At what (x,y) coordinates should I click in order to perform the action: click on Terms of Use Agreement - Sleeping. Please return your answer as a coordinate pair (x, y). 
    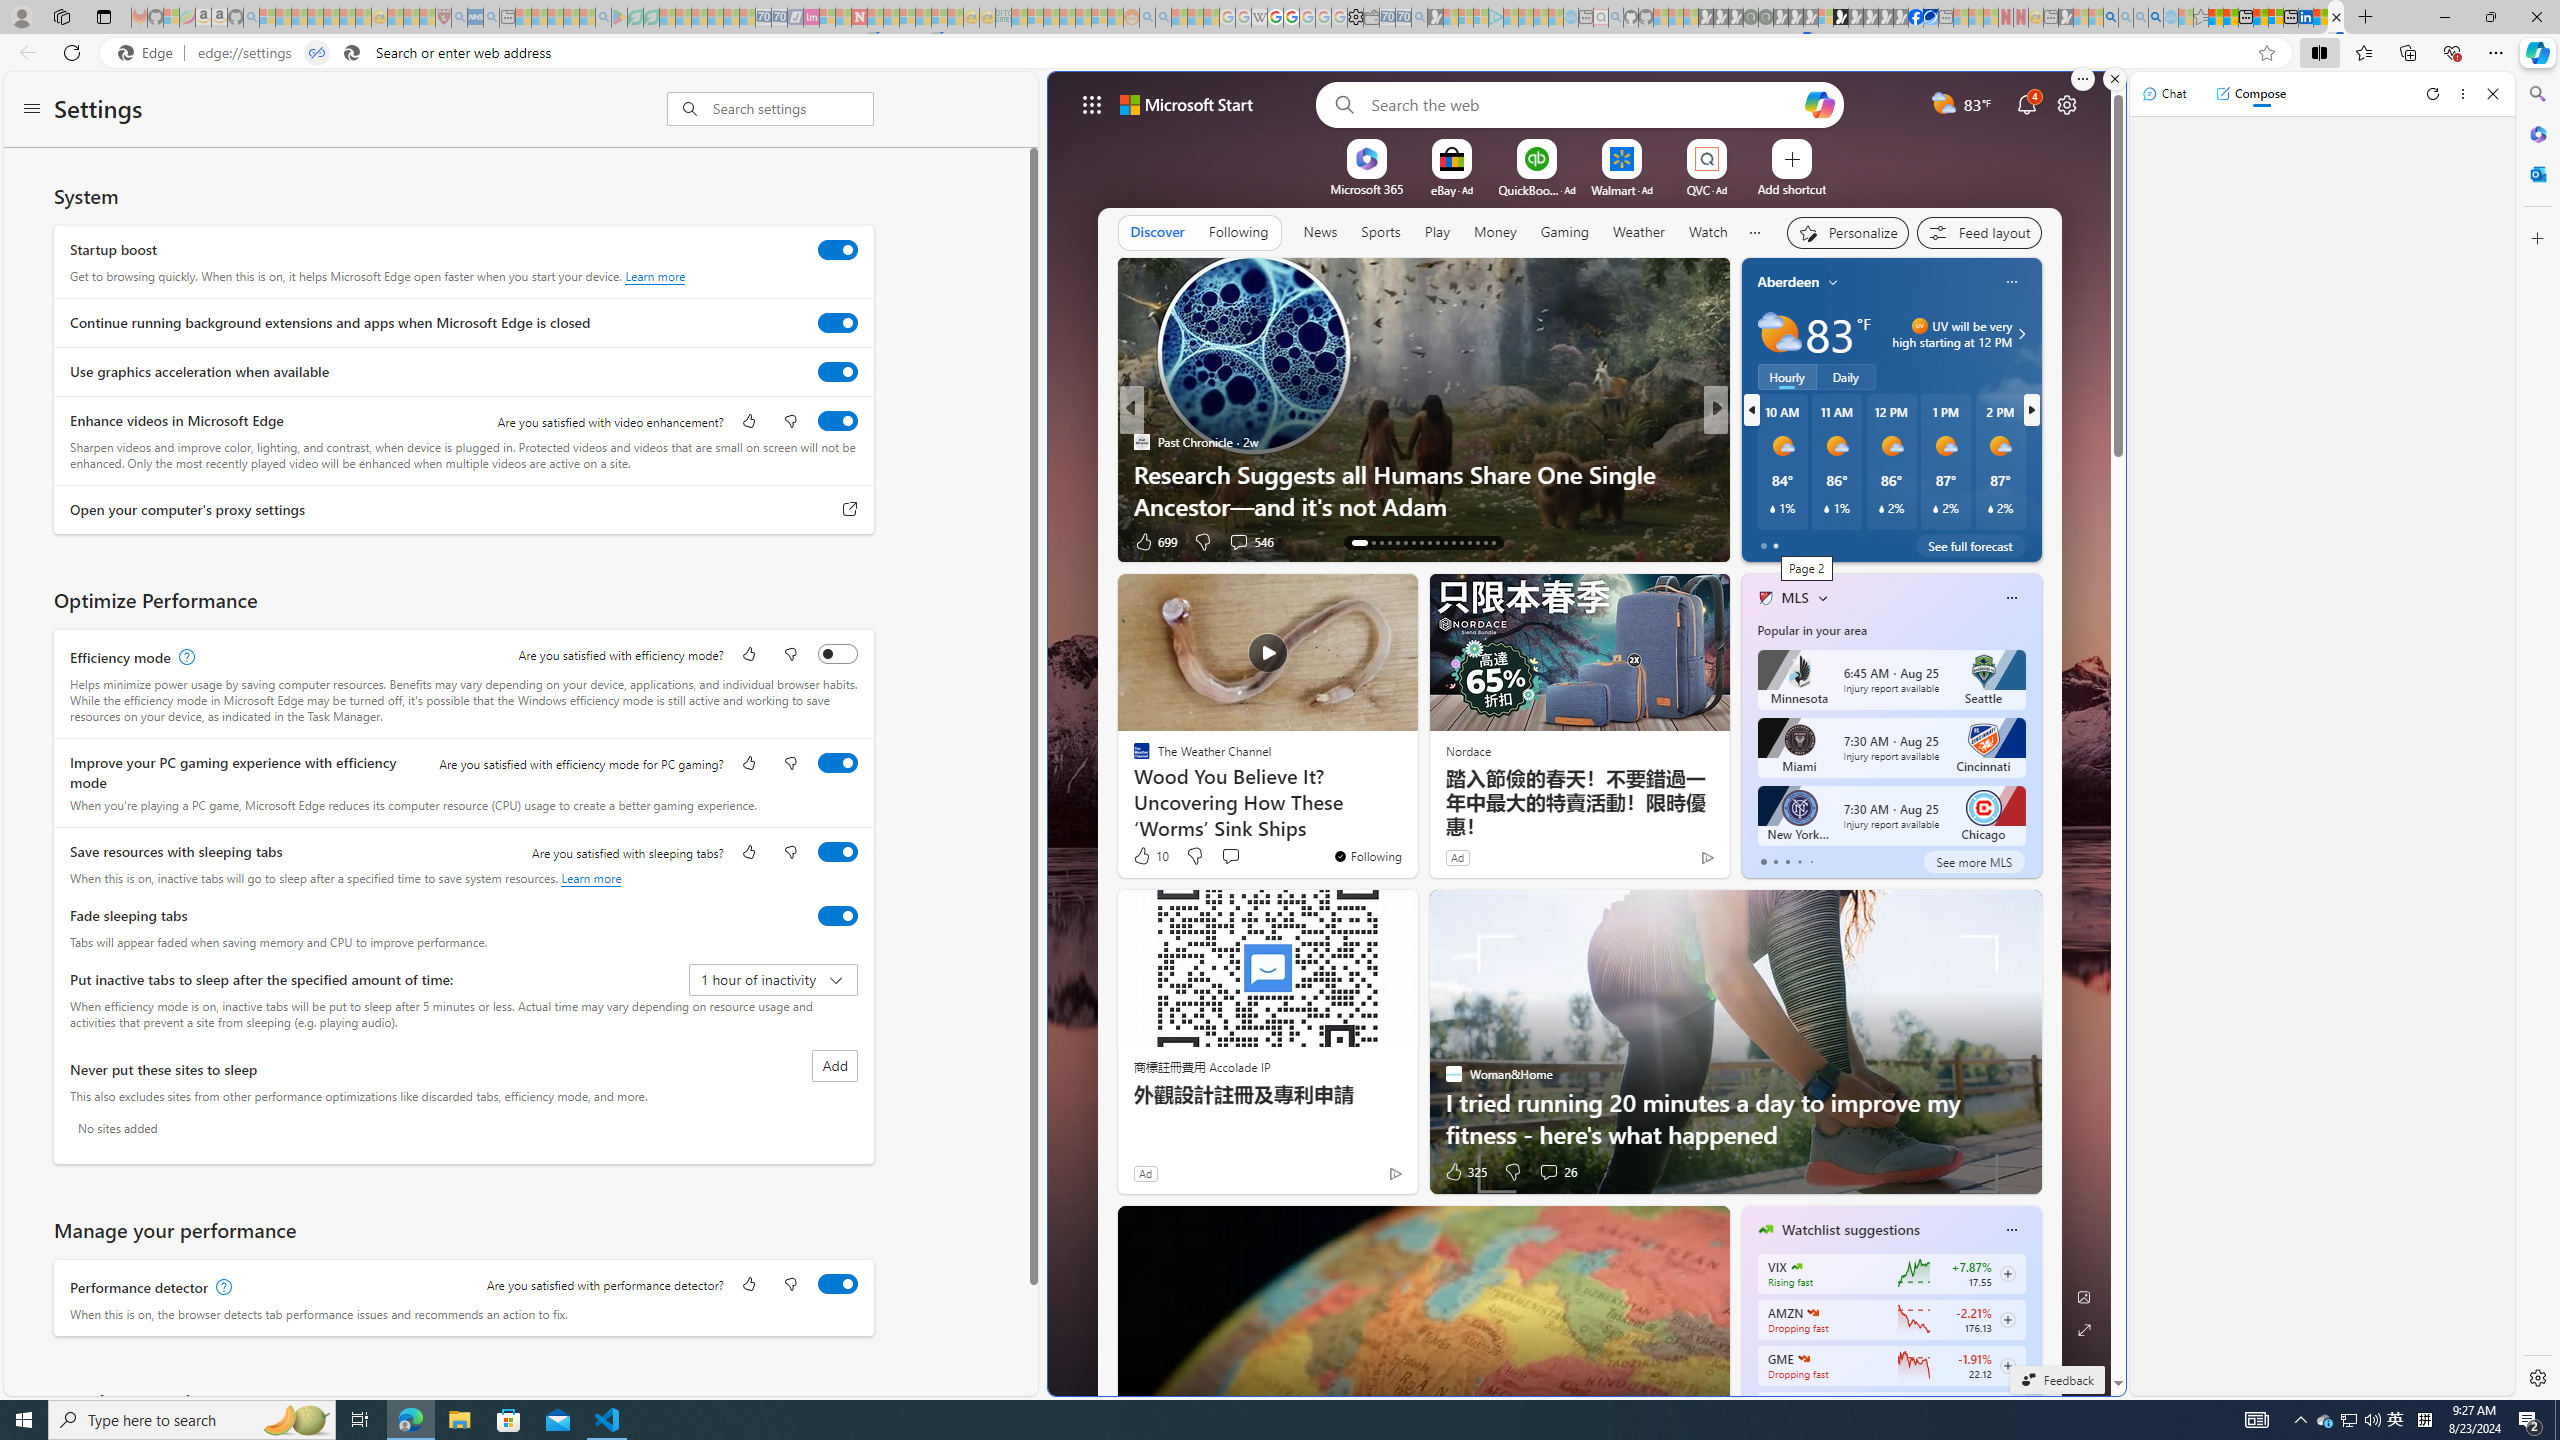
    Looking at the image, I should click on (636, 17).